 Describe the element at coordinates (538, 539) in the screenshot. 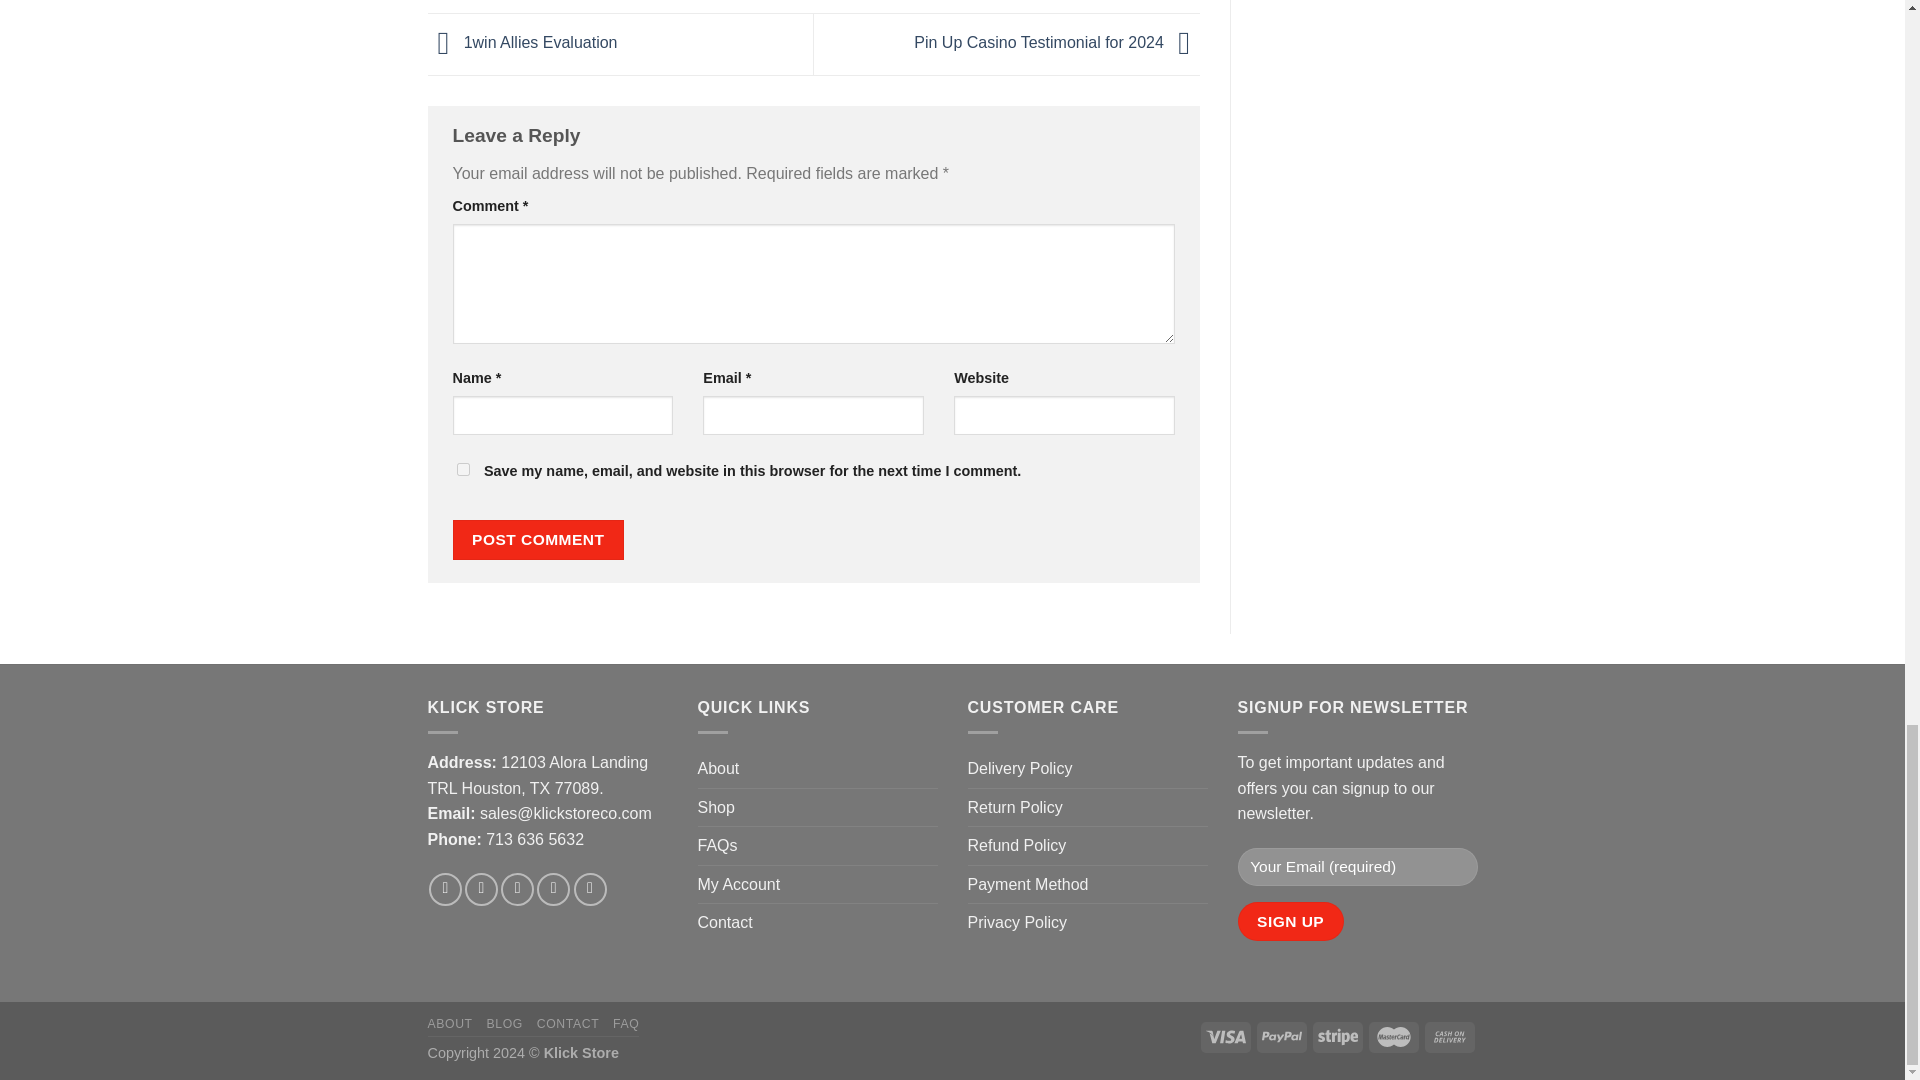

I see `Post Comment` at that location.